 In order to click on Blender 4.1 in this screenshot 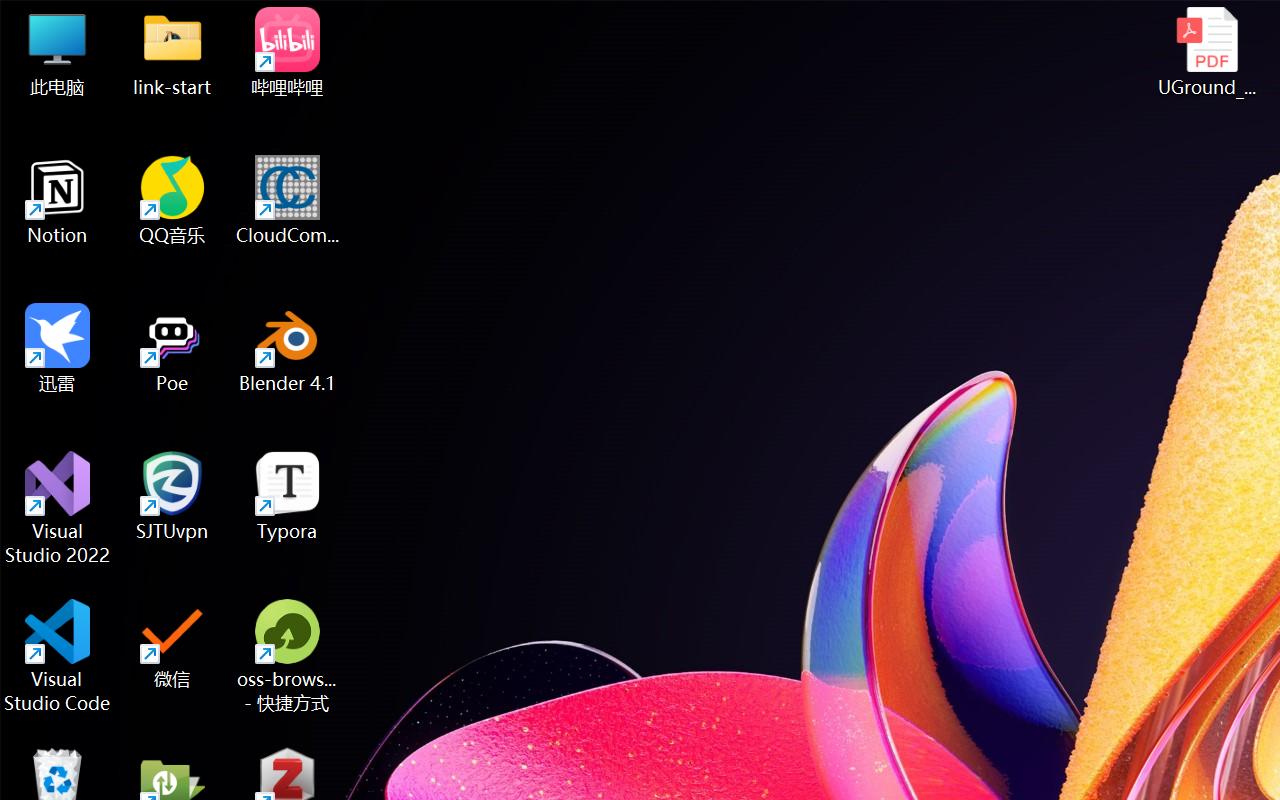, I will do `click(288, 348)`.